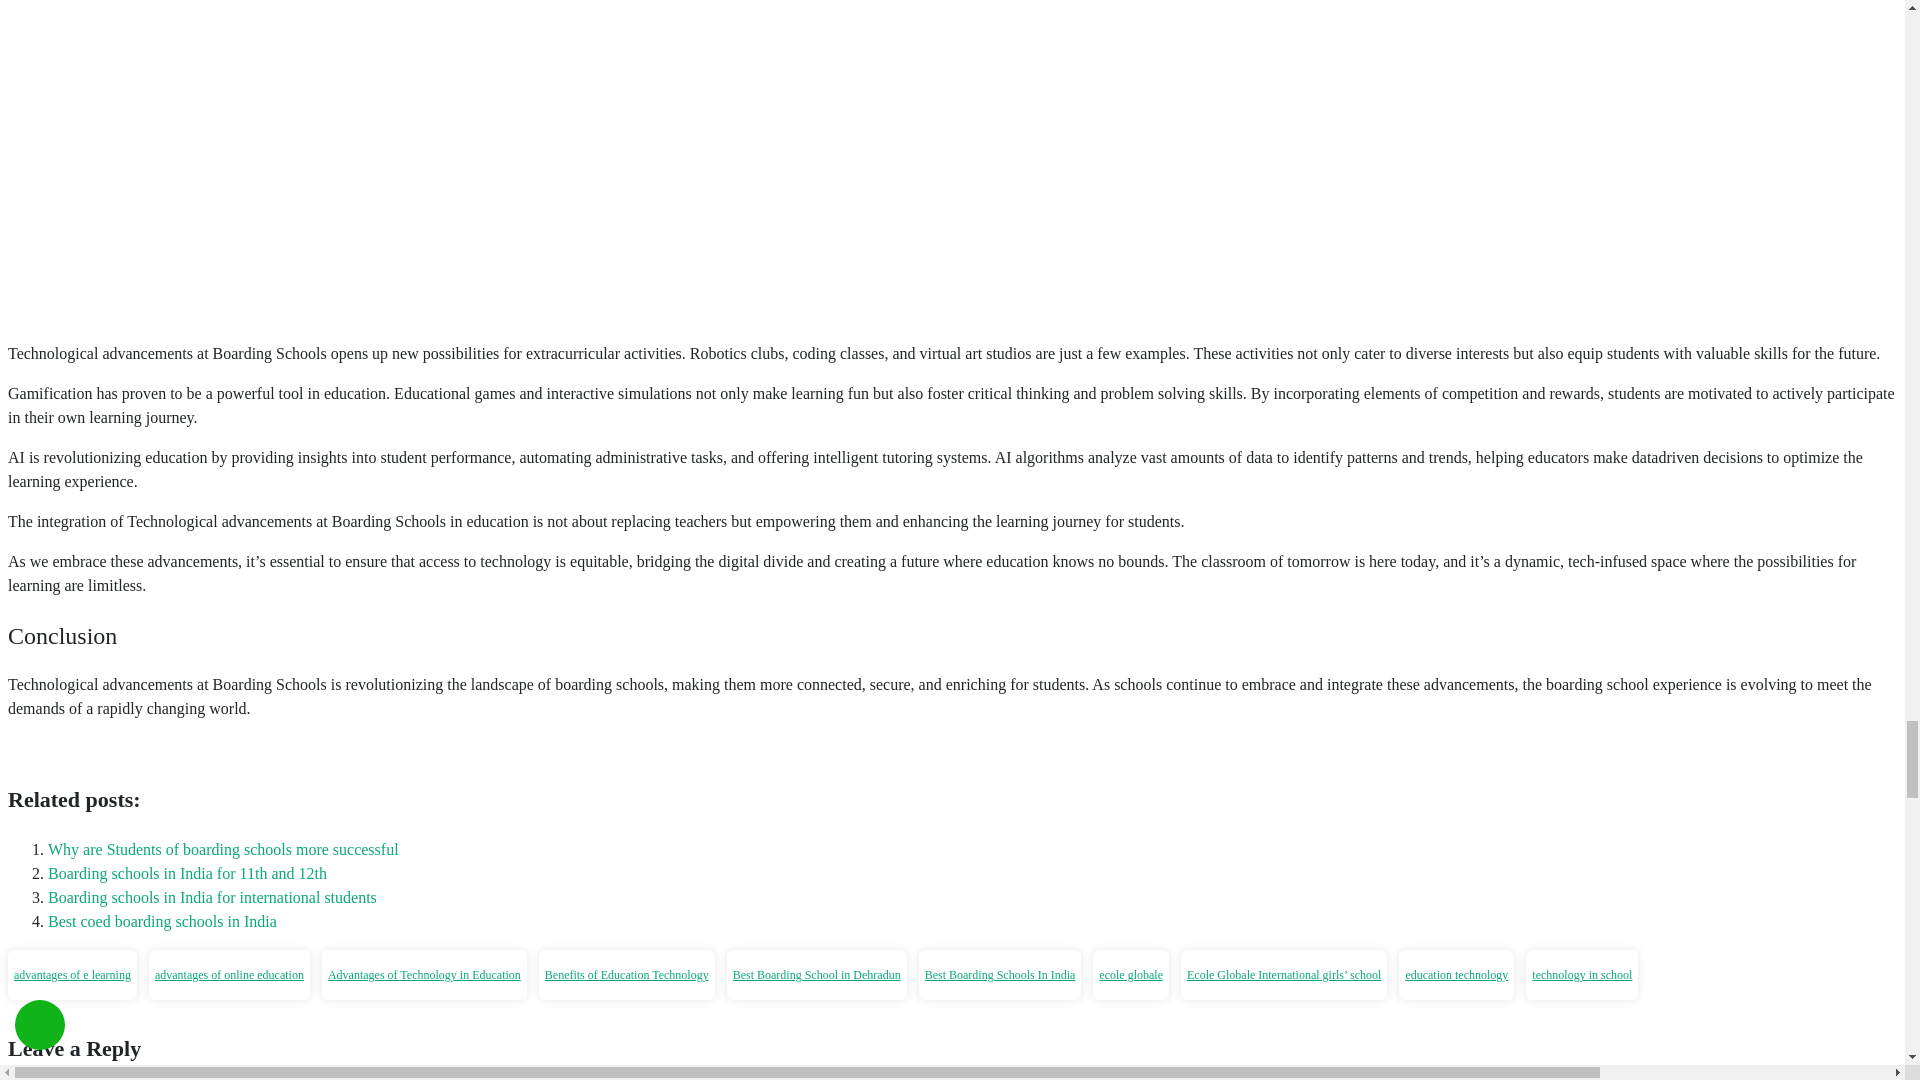 The image size is (1920, 1080). What do you see at coordinates (1000, 975) in the screenshot?
I see `Best Boarding Schools In India` at bounding box center [1000, 975].